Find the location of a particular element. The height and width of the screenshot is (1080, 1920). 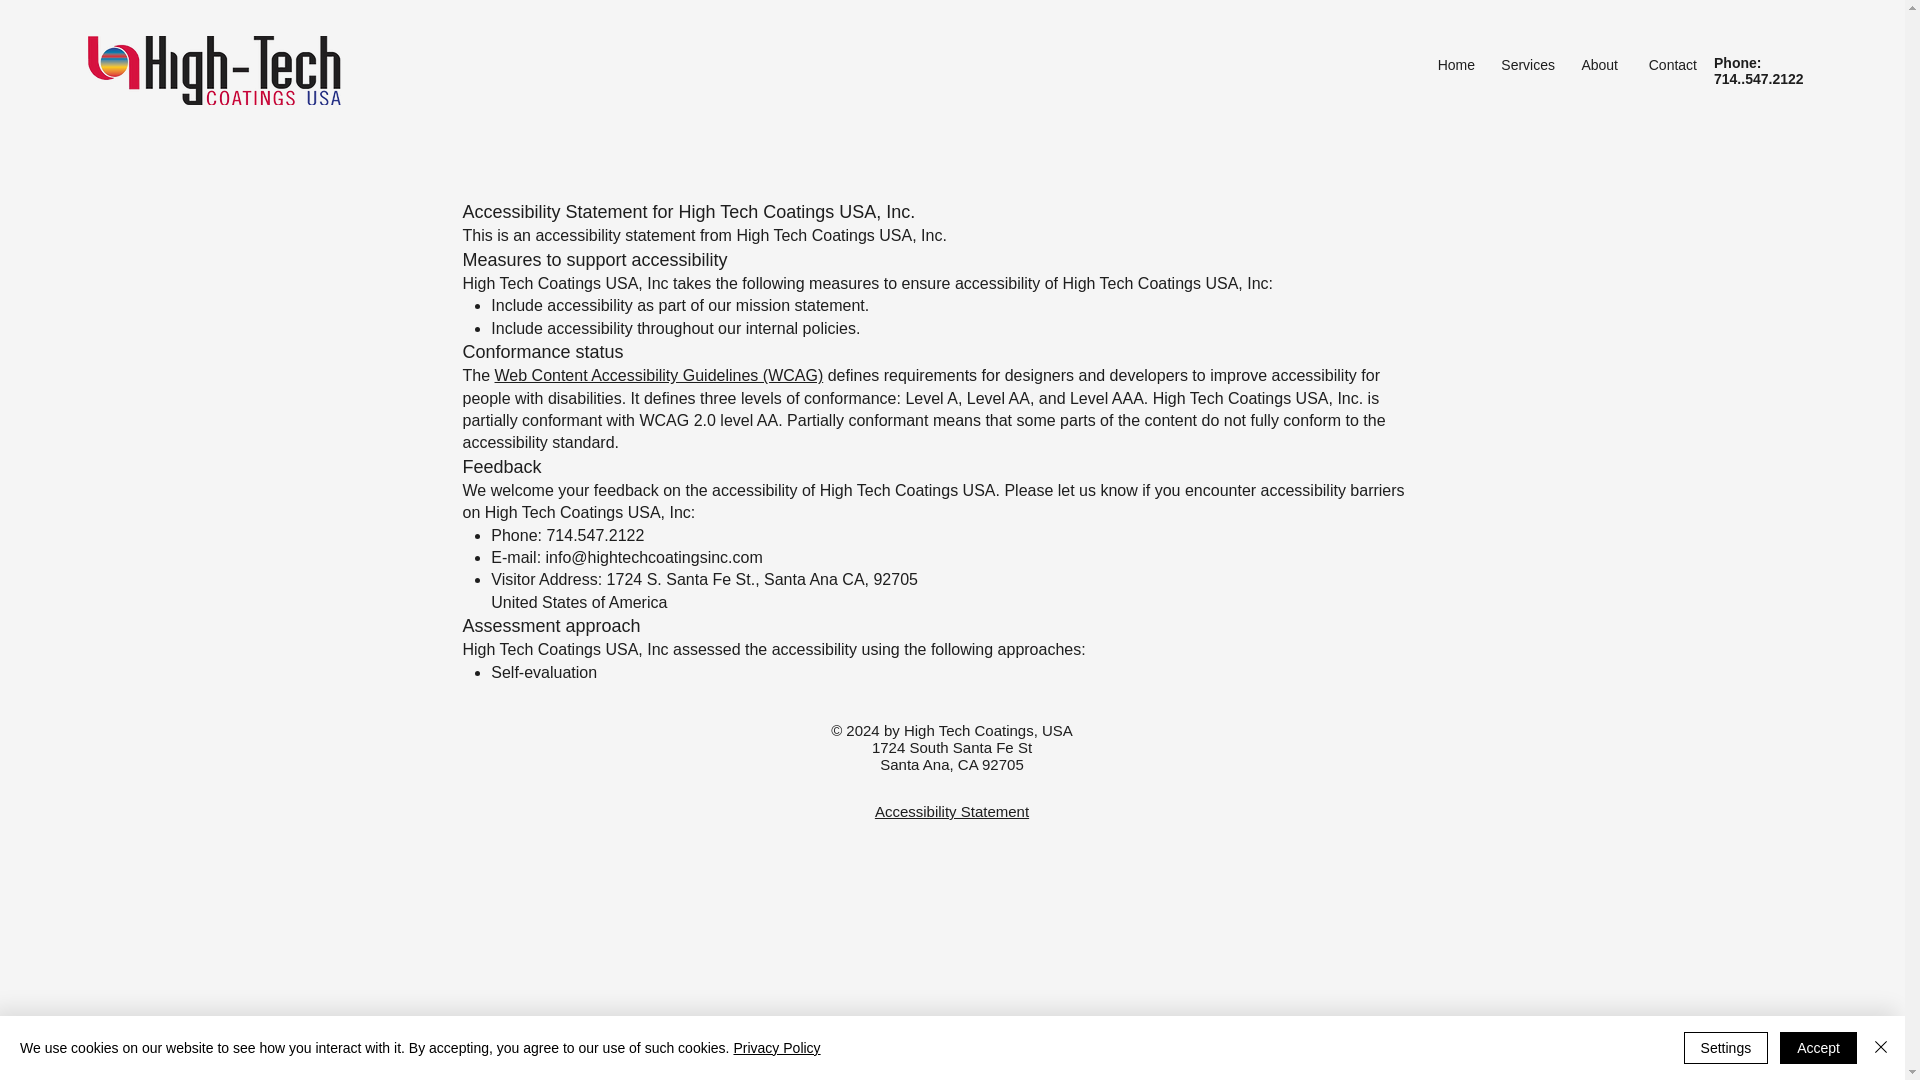

About is located at coordinates (1596, 65).